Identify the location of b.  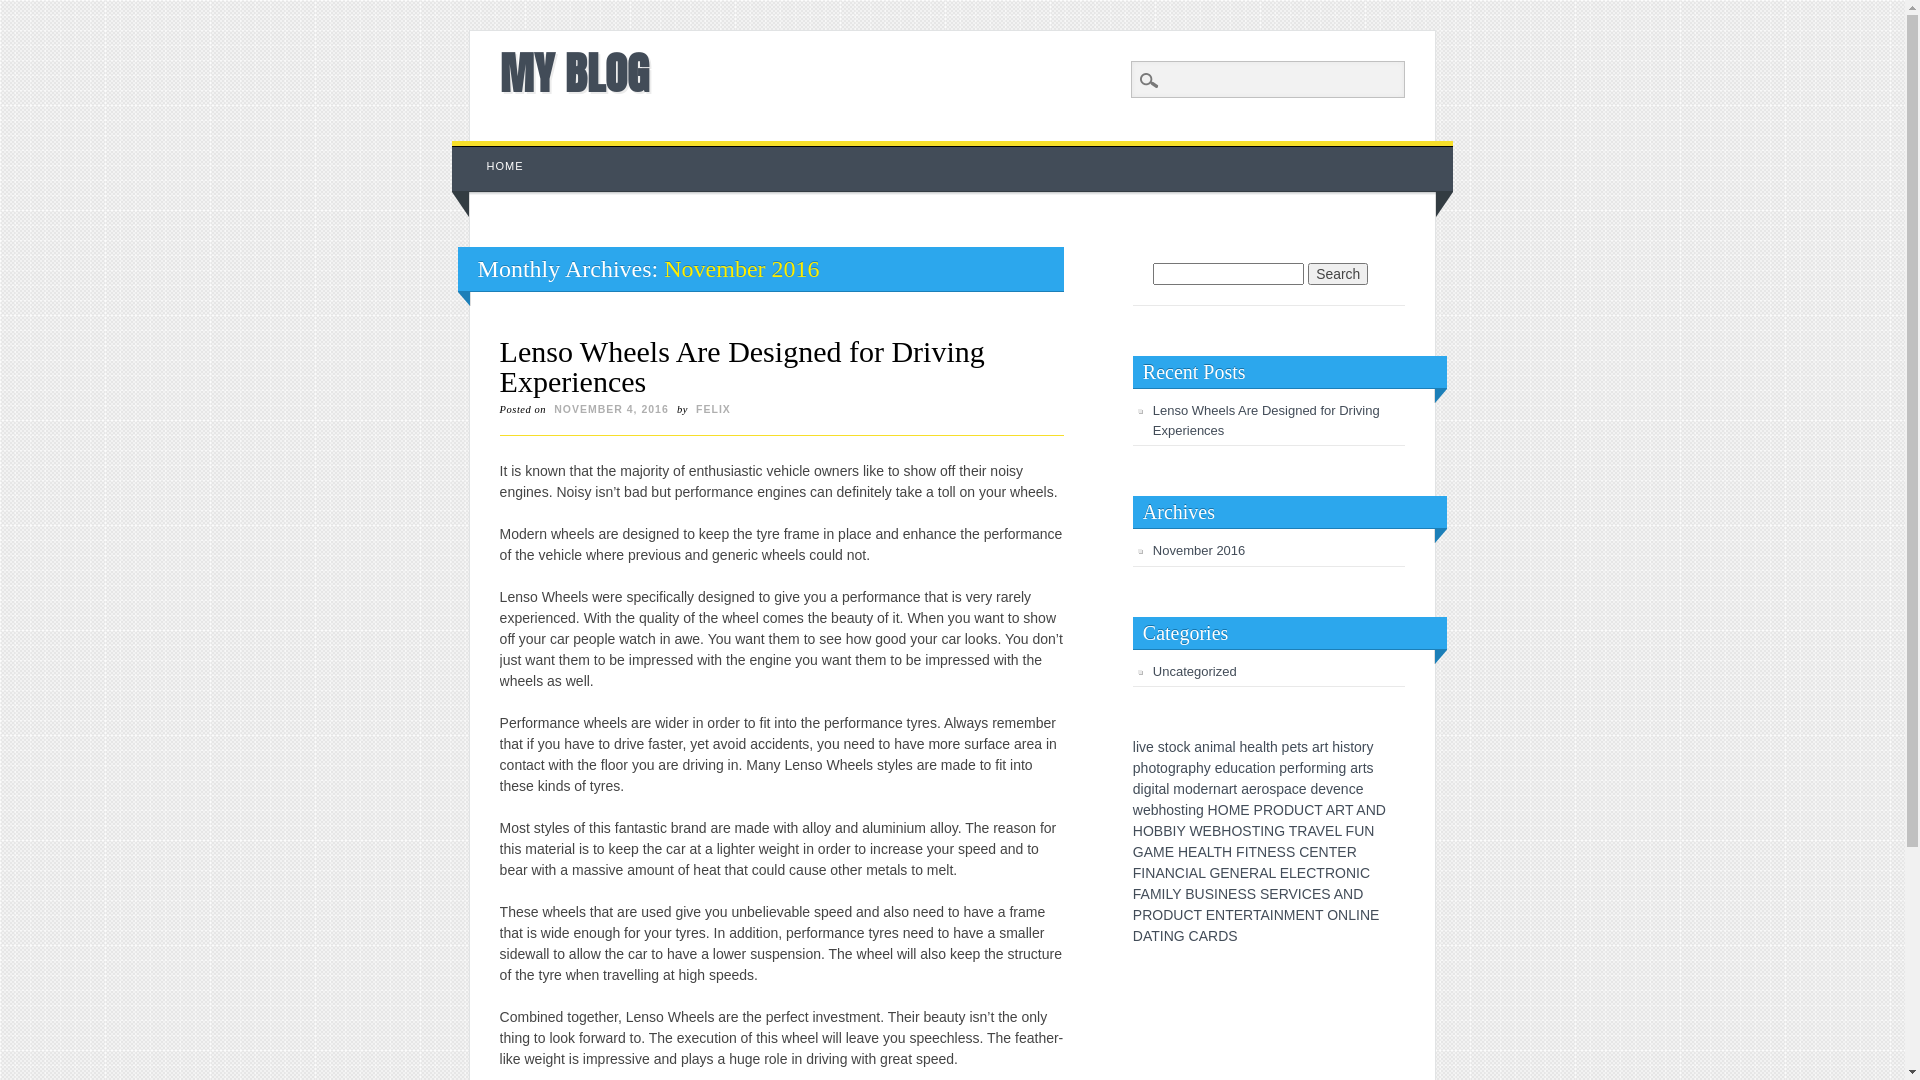
(1155, 810).